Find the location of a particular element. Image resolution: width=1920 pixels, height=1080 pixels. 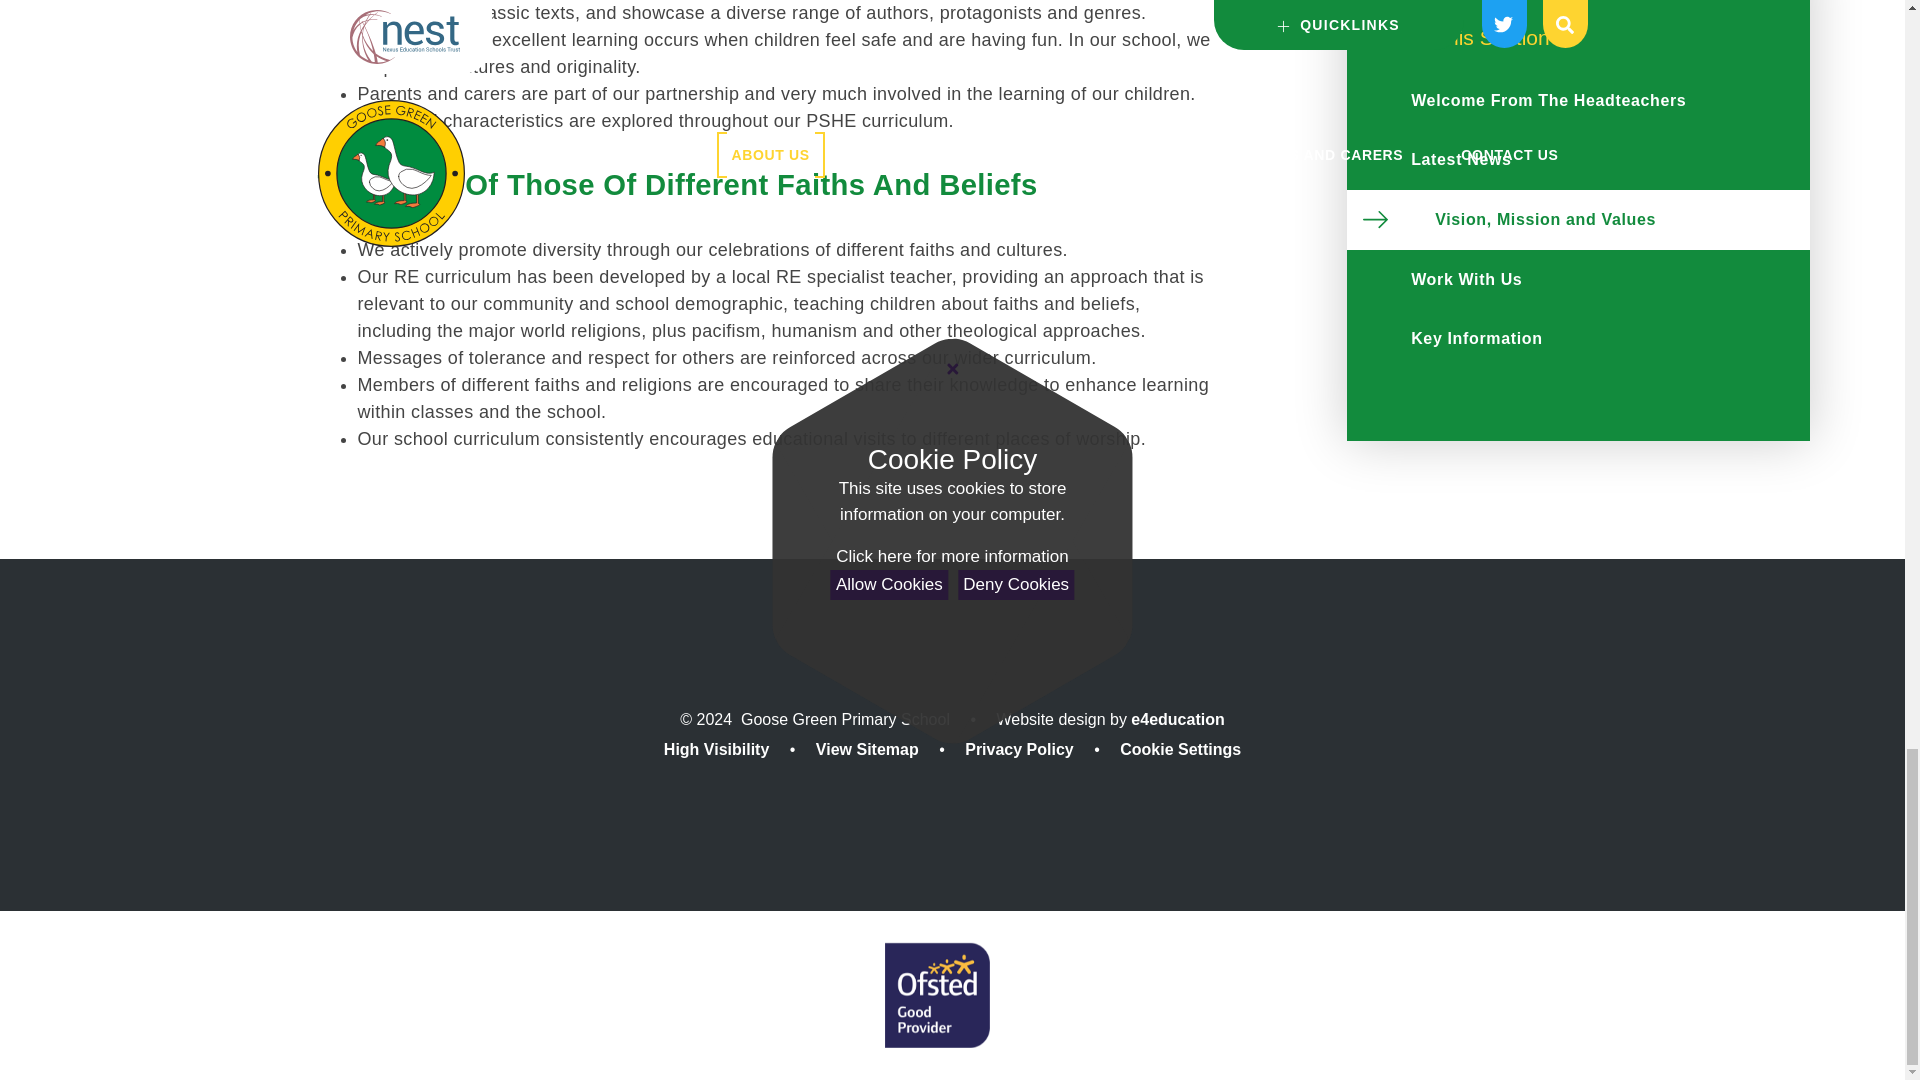

Cookie Settings is located at coordinates (1180, 749).